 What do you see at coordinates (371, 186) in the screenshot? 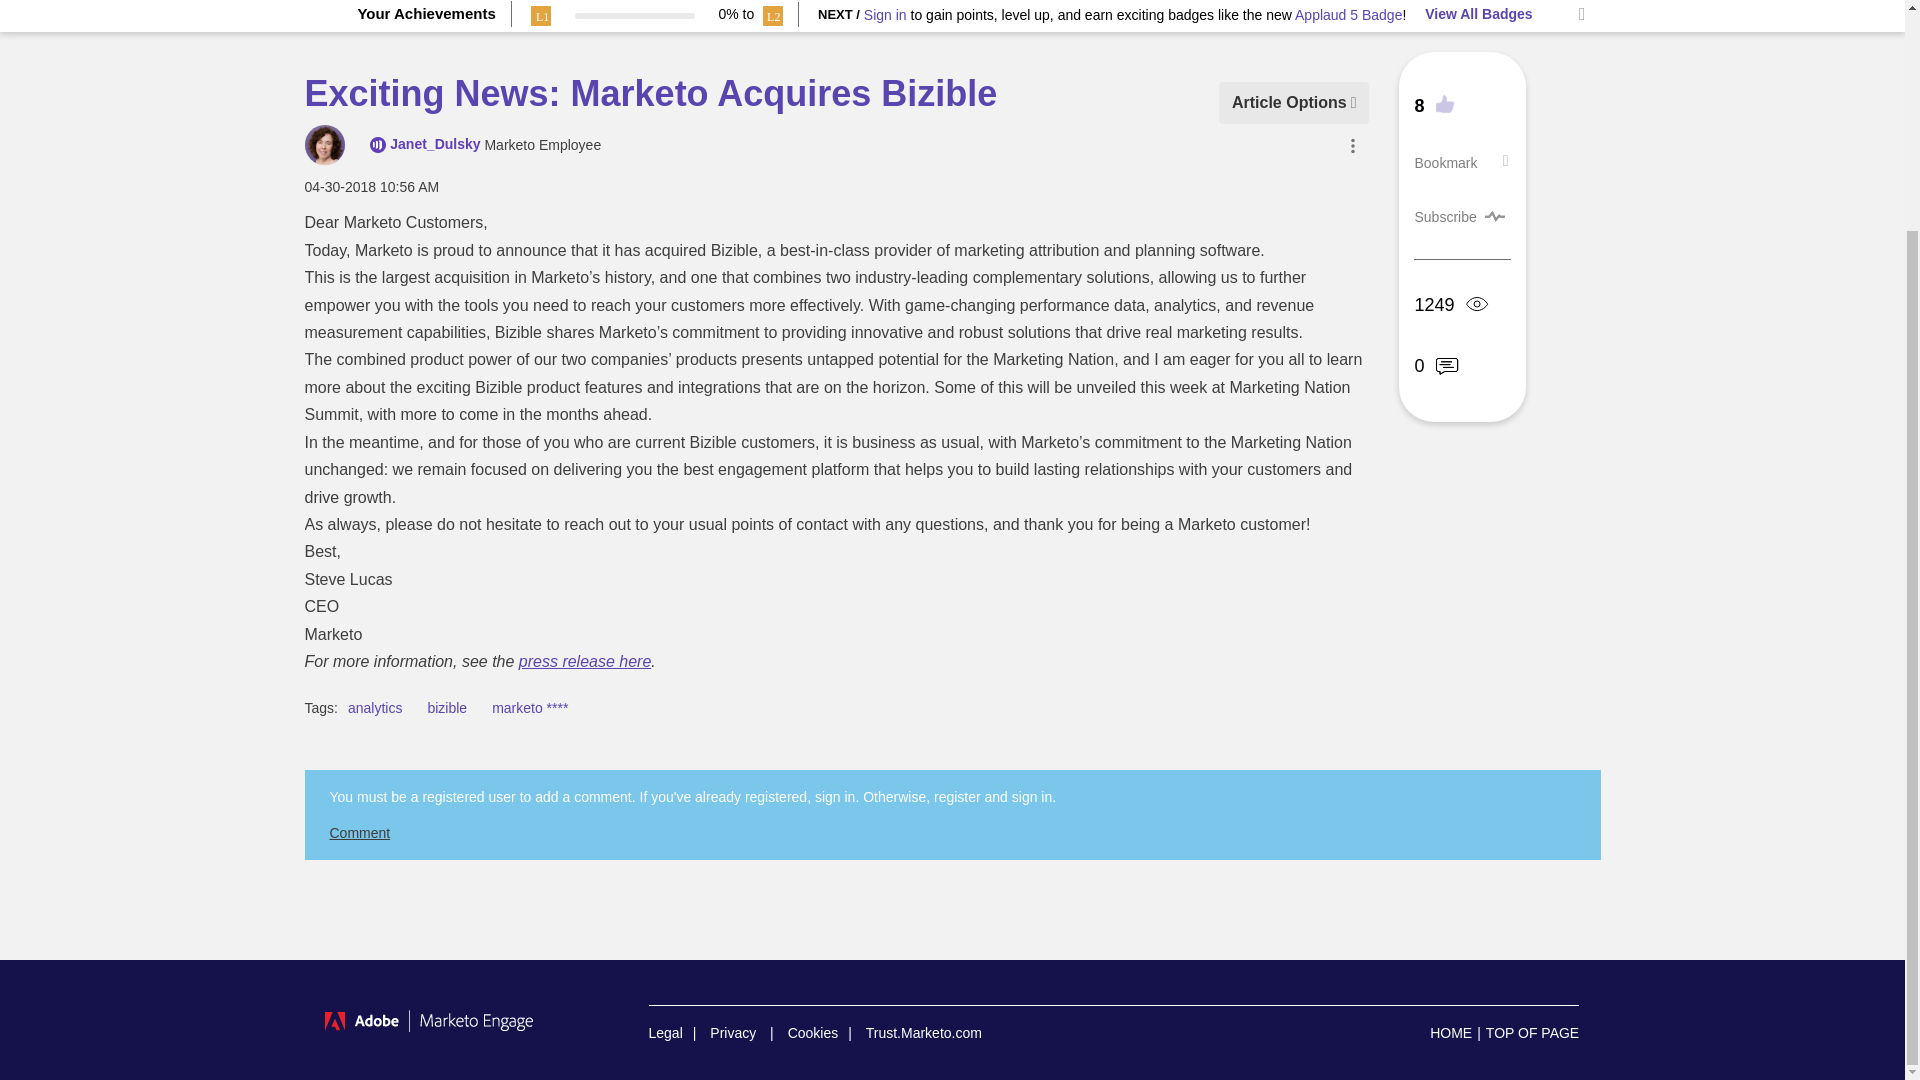
I see `Posted on` at bounding box center [371, 186].